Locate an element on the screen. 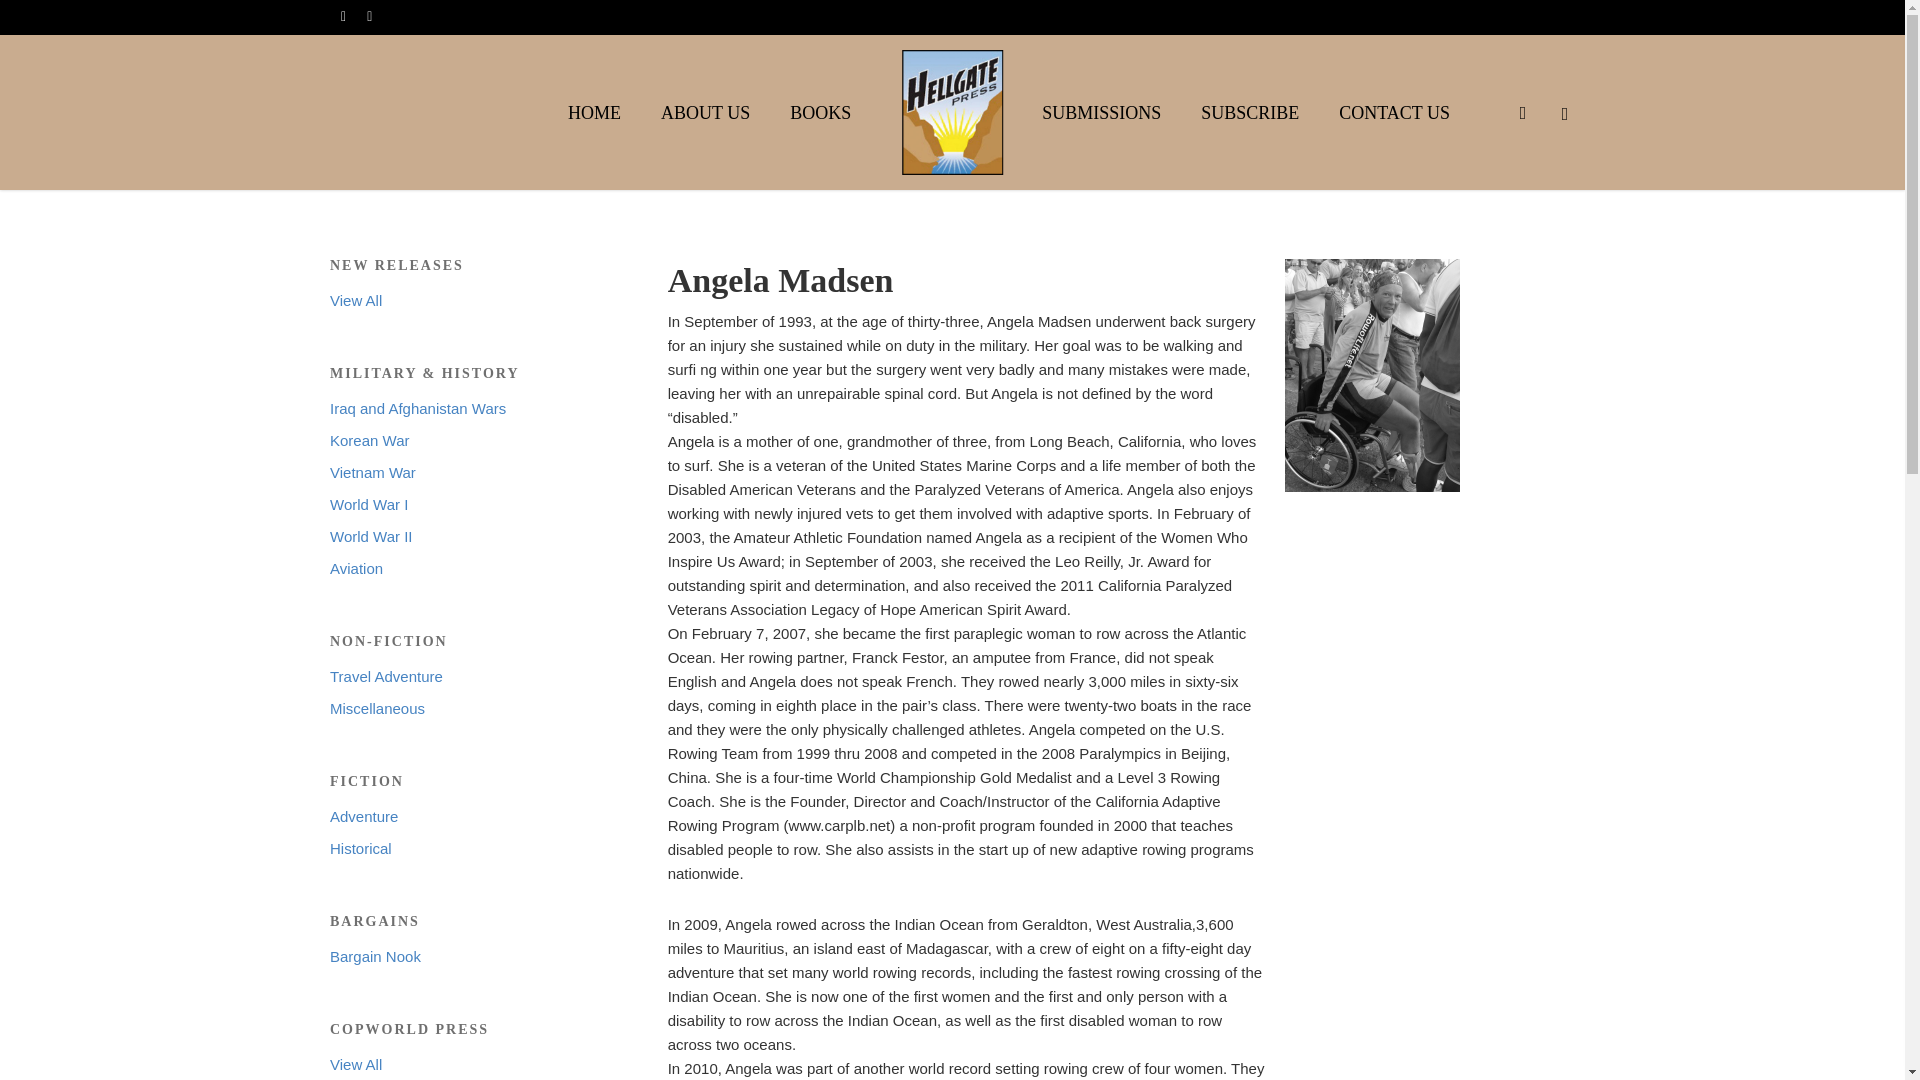 The width and height of the screenshot is (1920, 1080). CONTACT US is located at coordinates (1394, 112).